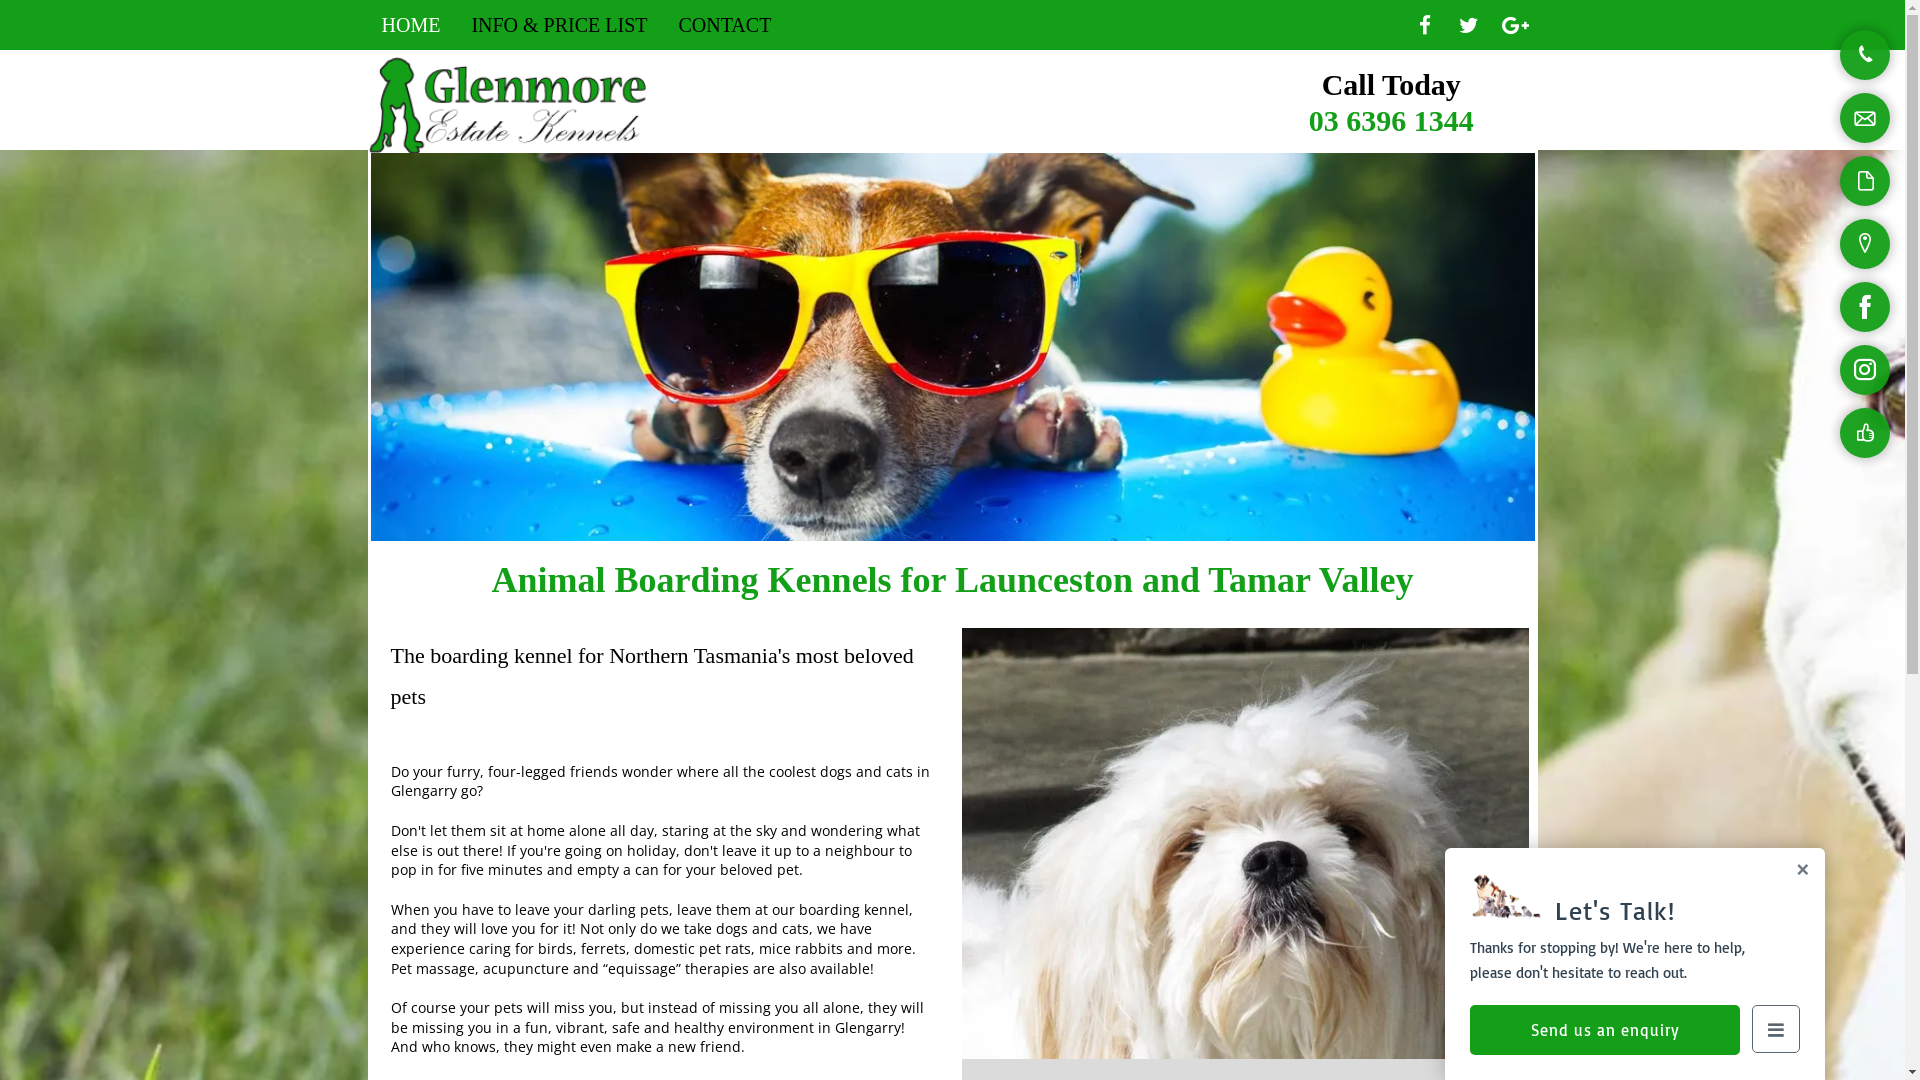 This screenshot has height=1080, width=1920. I want to click on glenmore estate kennels white haired dog, so click(1246, 844).